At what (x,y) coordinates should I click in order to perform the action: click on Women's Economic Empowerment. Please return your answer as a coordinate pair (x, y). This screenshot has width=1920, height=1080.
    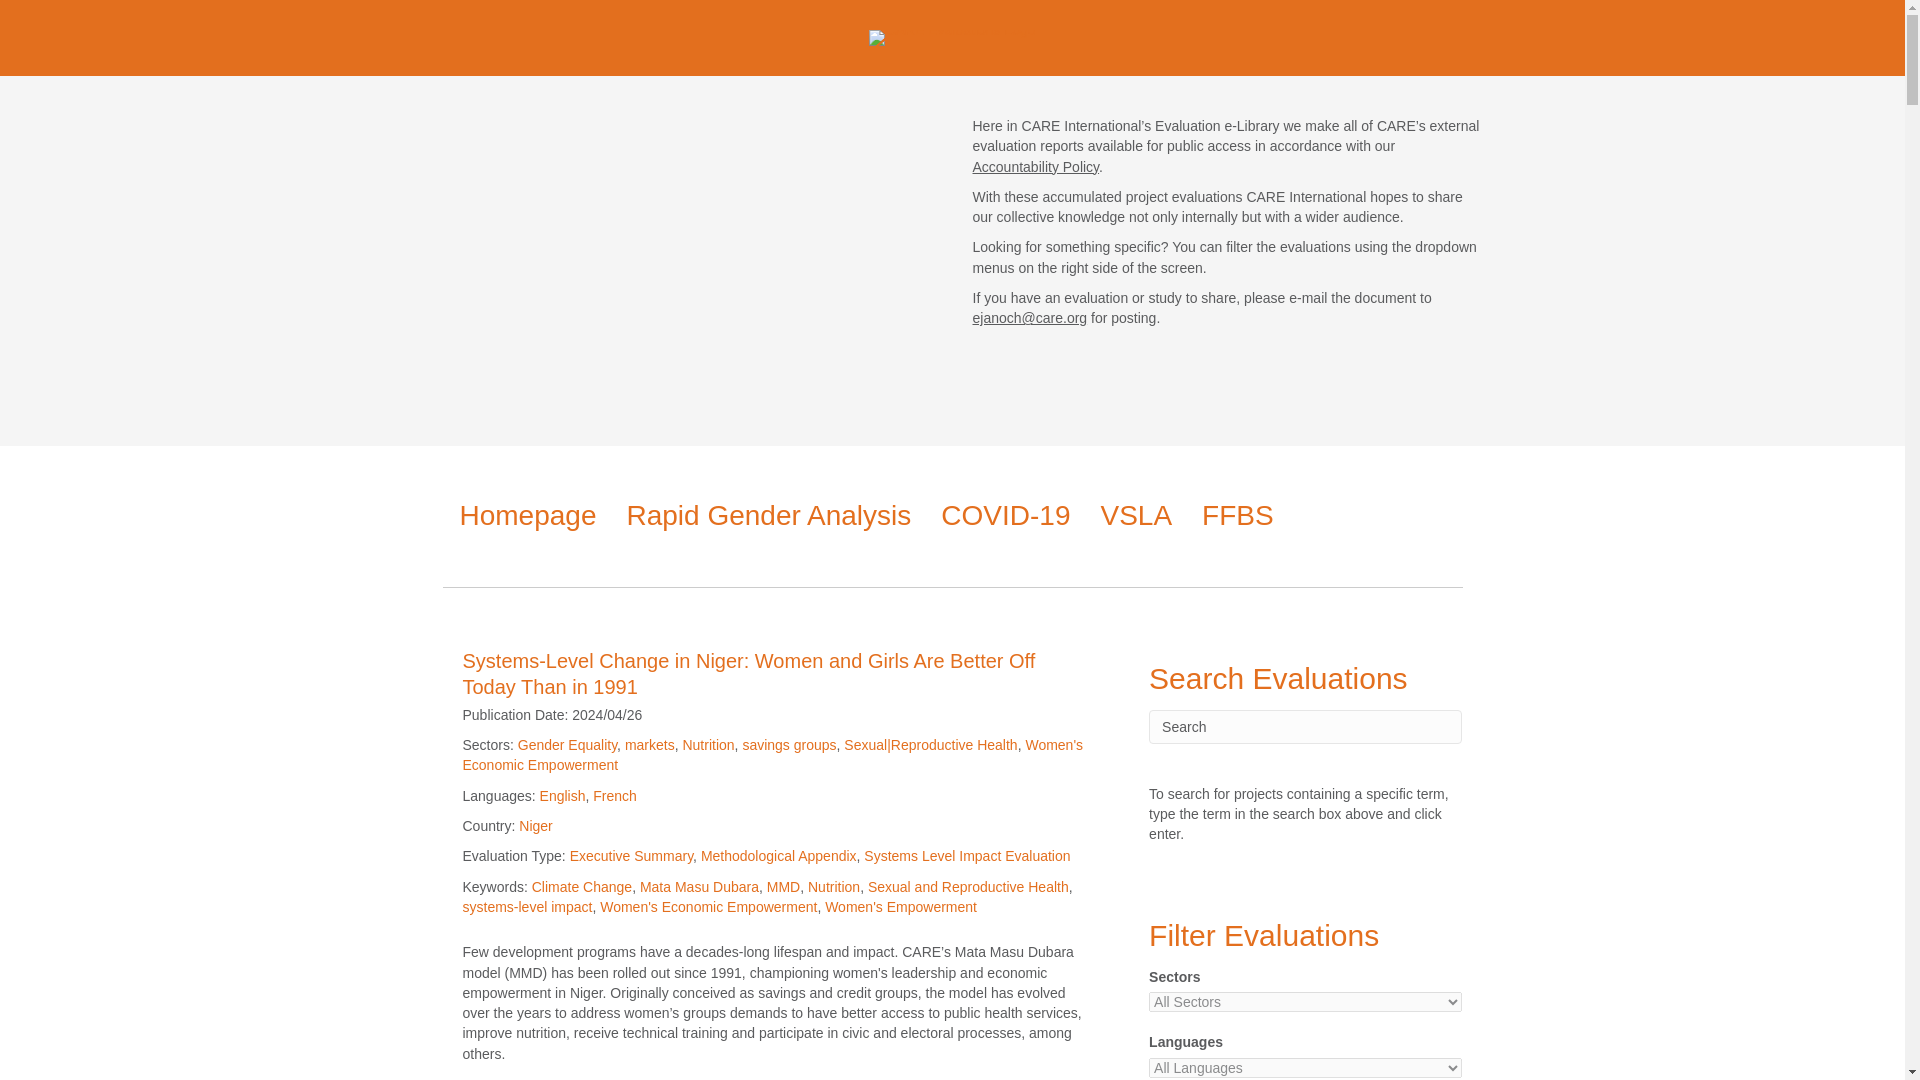
    Looking at the image, I should click on (708, 906).